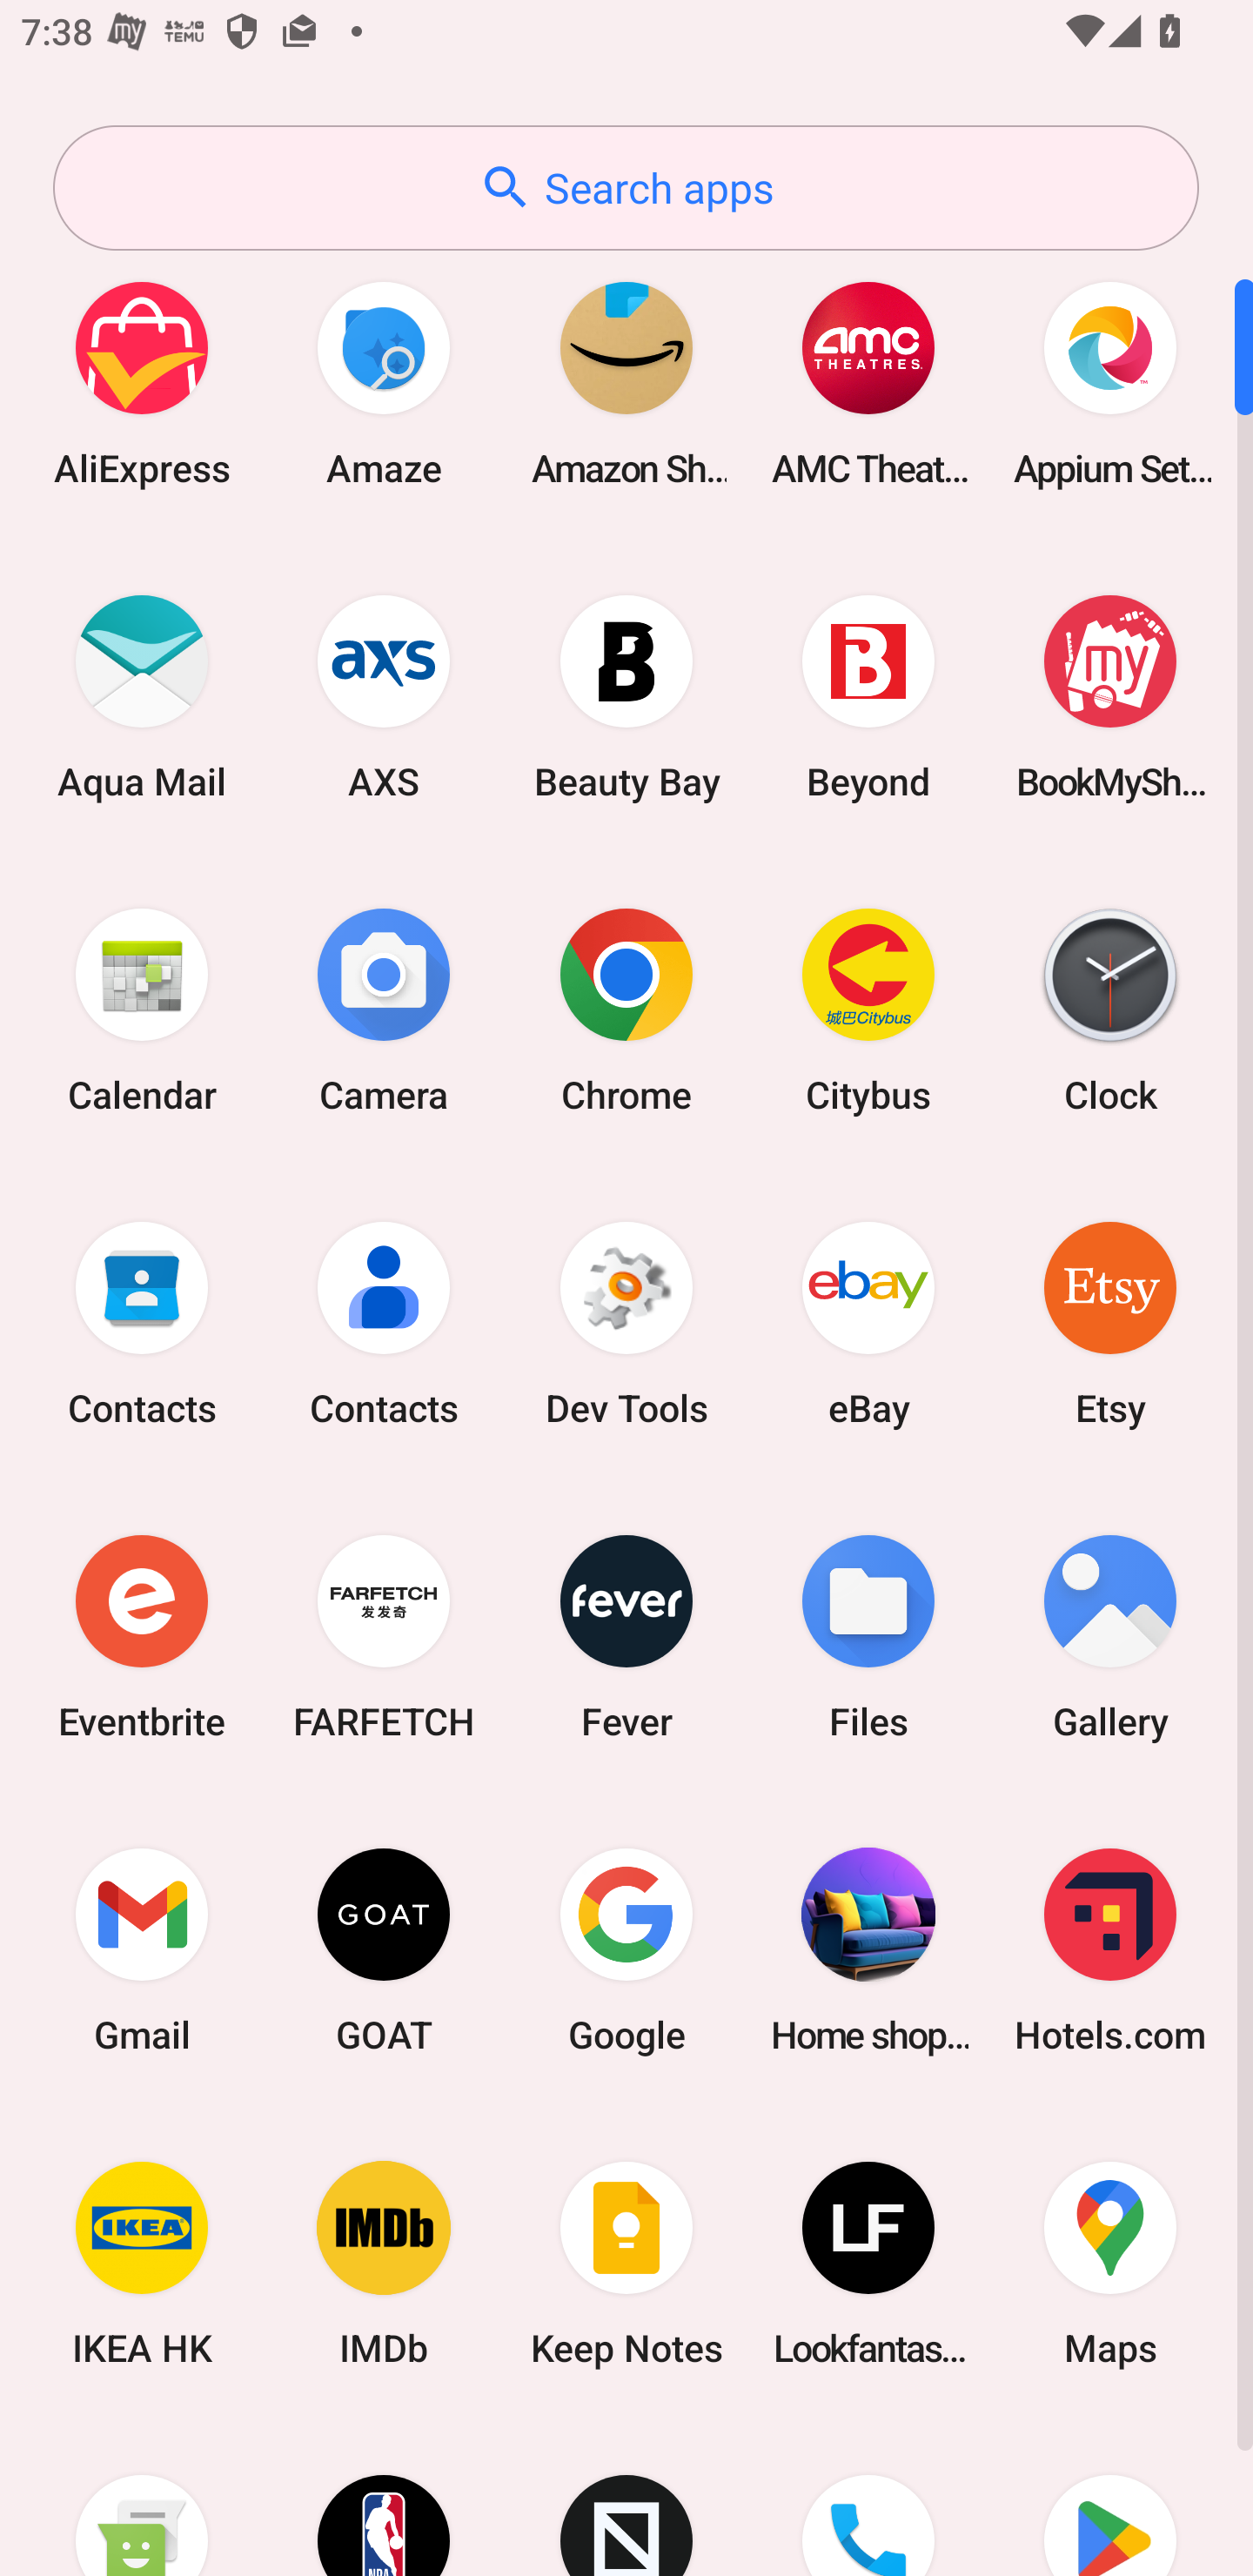 This screenshot has height=2576, width=1253. What do you see at coordinates (626, 696) in the screenshot?
I see `Beauty Bay` at bounding box center [626, 696].